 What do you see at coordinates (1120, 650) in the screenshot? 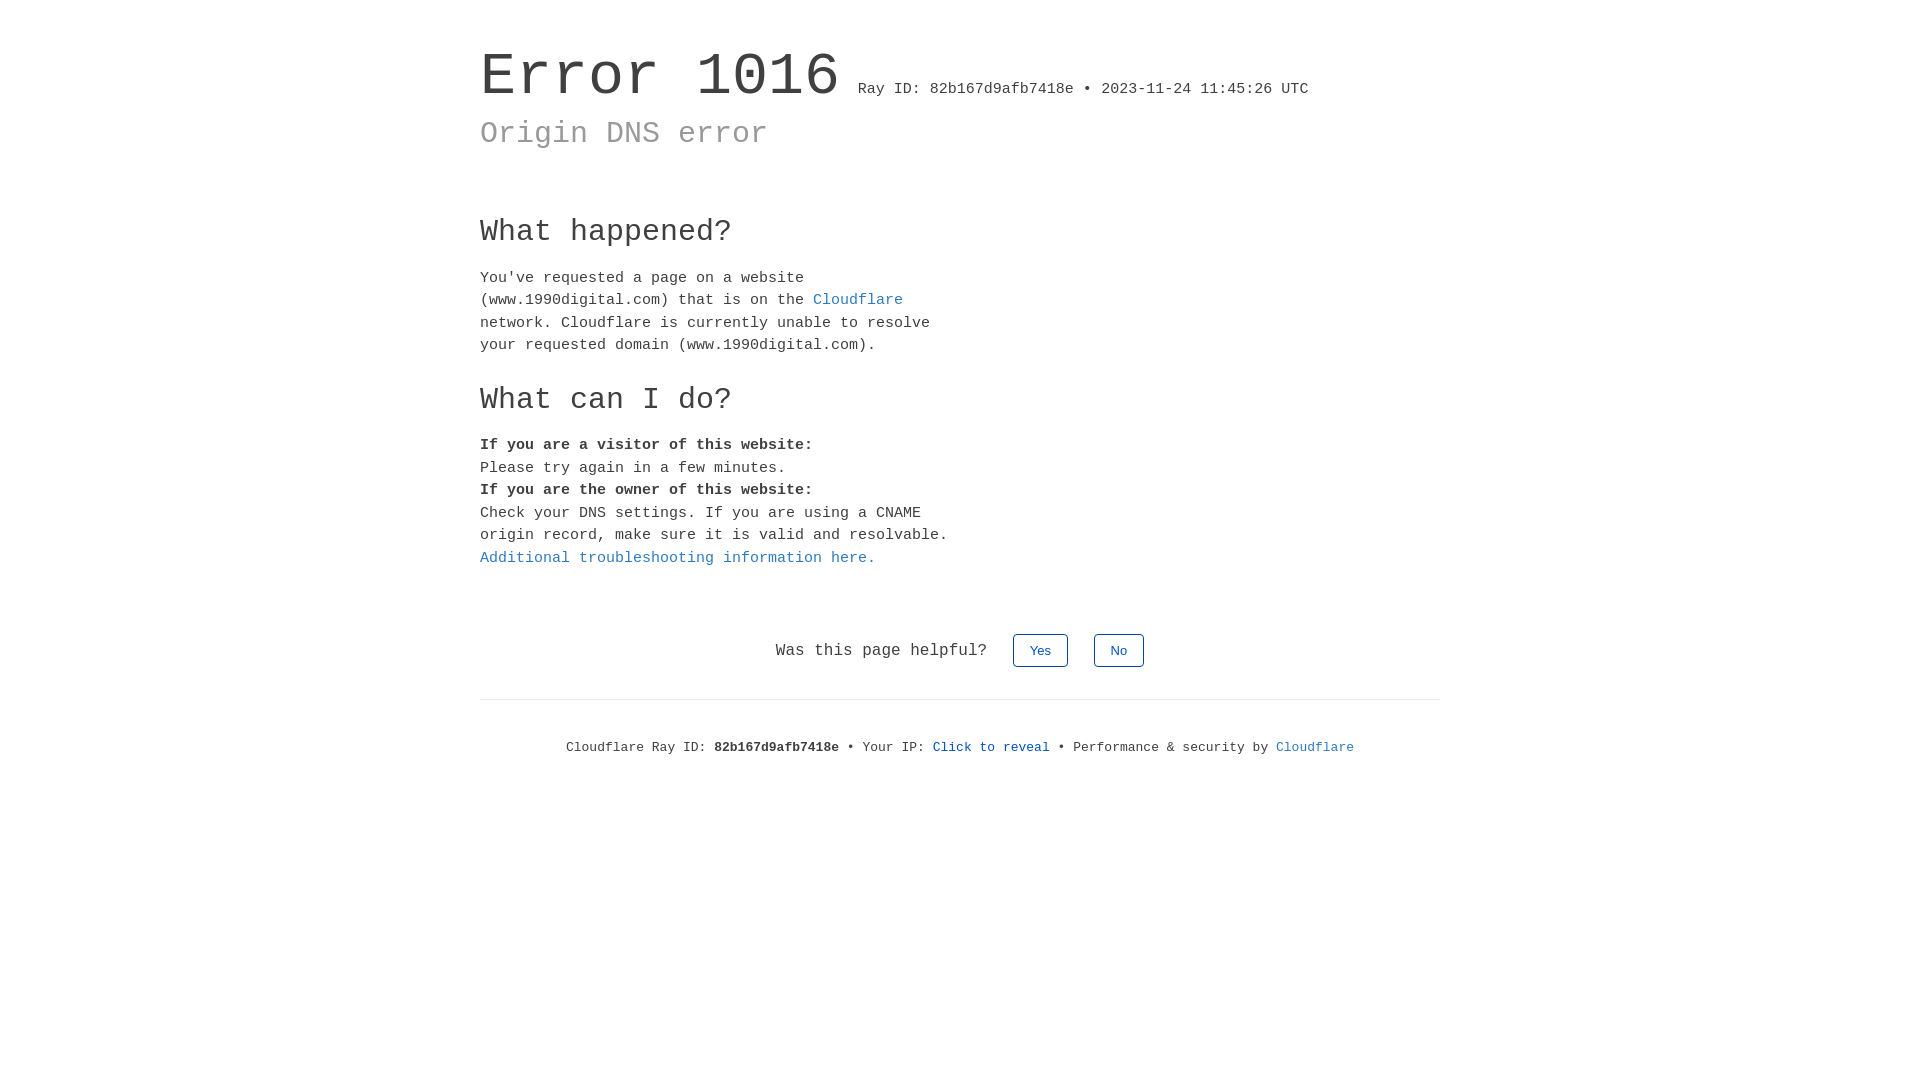
I see `No` at bounding box center [1120, 650].